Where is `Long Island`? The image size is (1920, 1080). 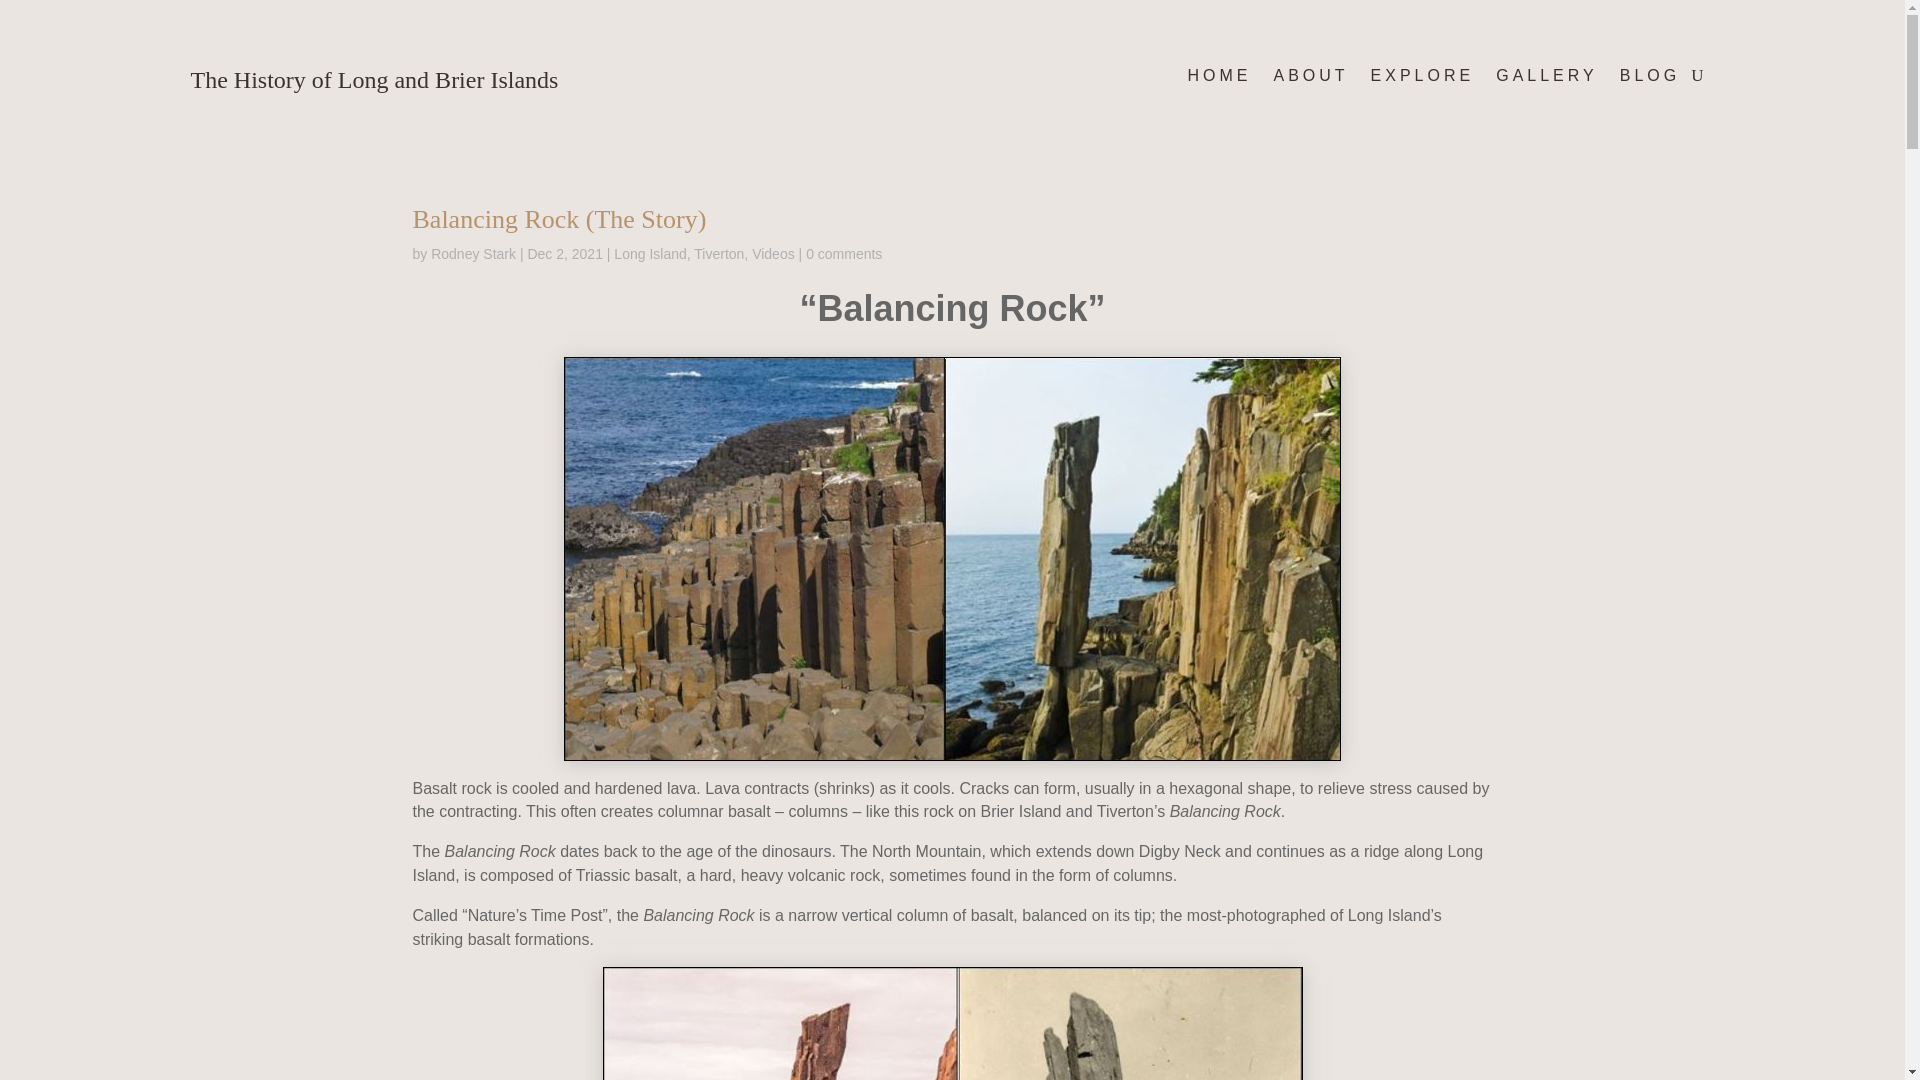
Long Island is located at coordinates (650, 254).